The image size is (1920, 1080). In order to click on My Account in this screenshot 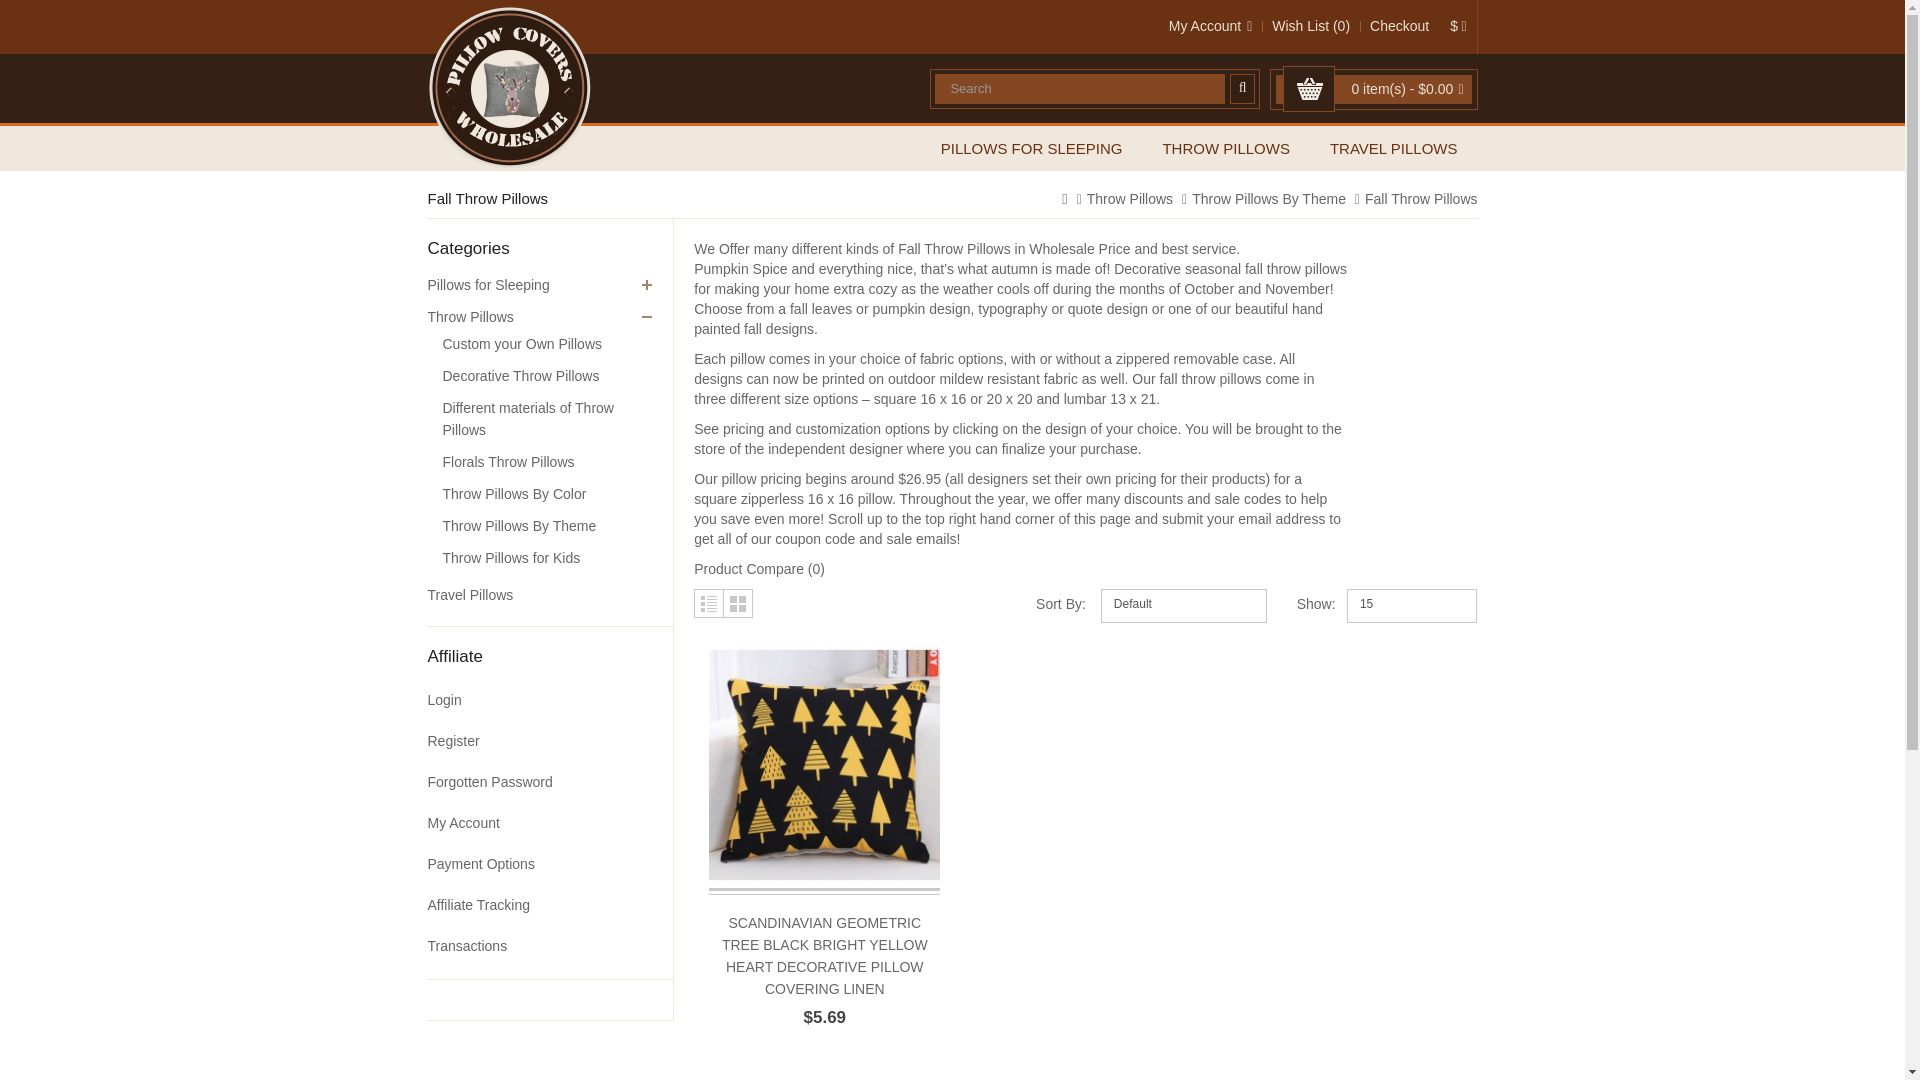, I will do `click(1211, 26)`.